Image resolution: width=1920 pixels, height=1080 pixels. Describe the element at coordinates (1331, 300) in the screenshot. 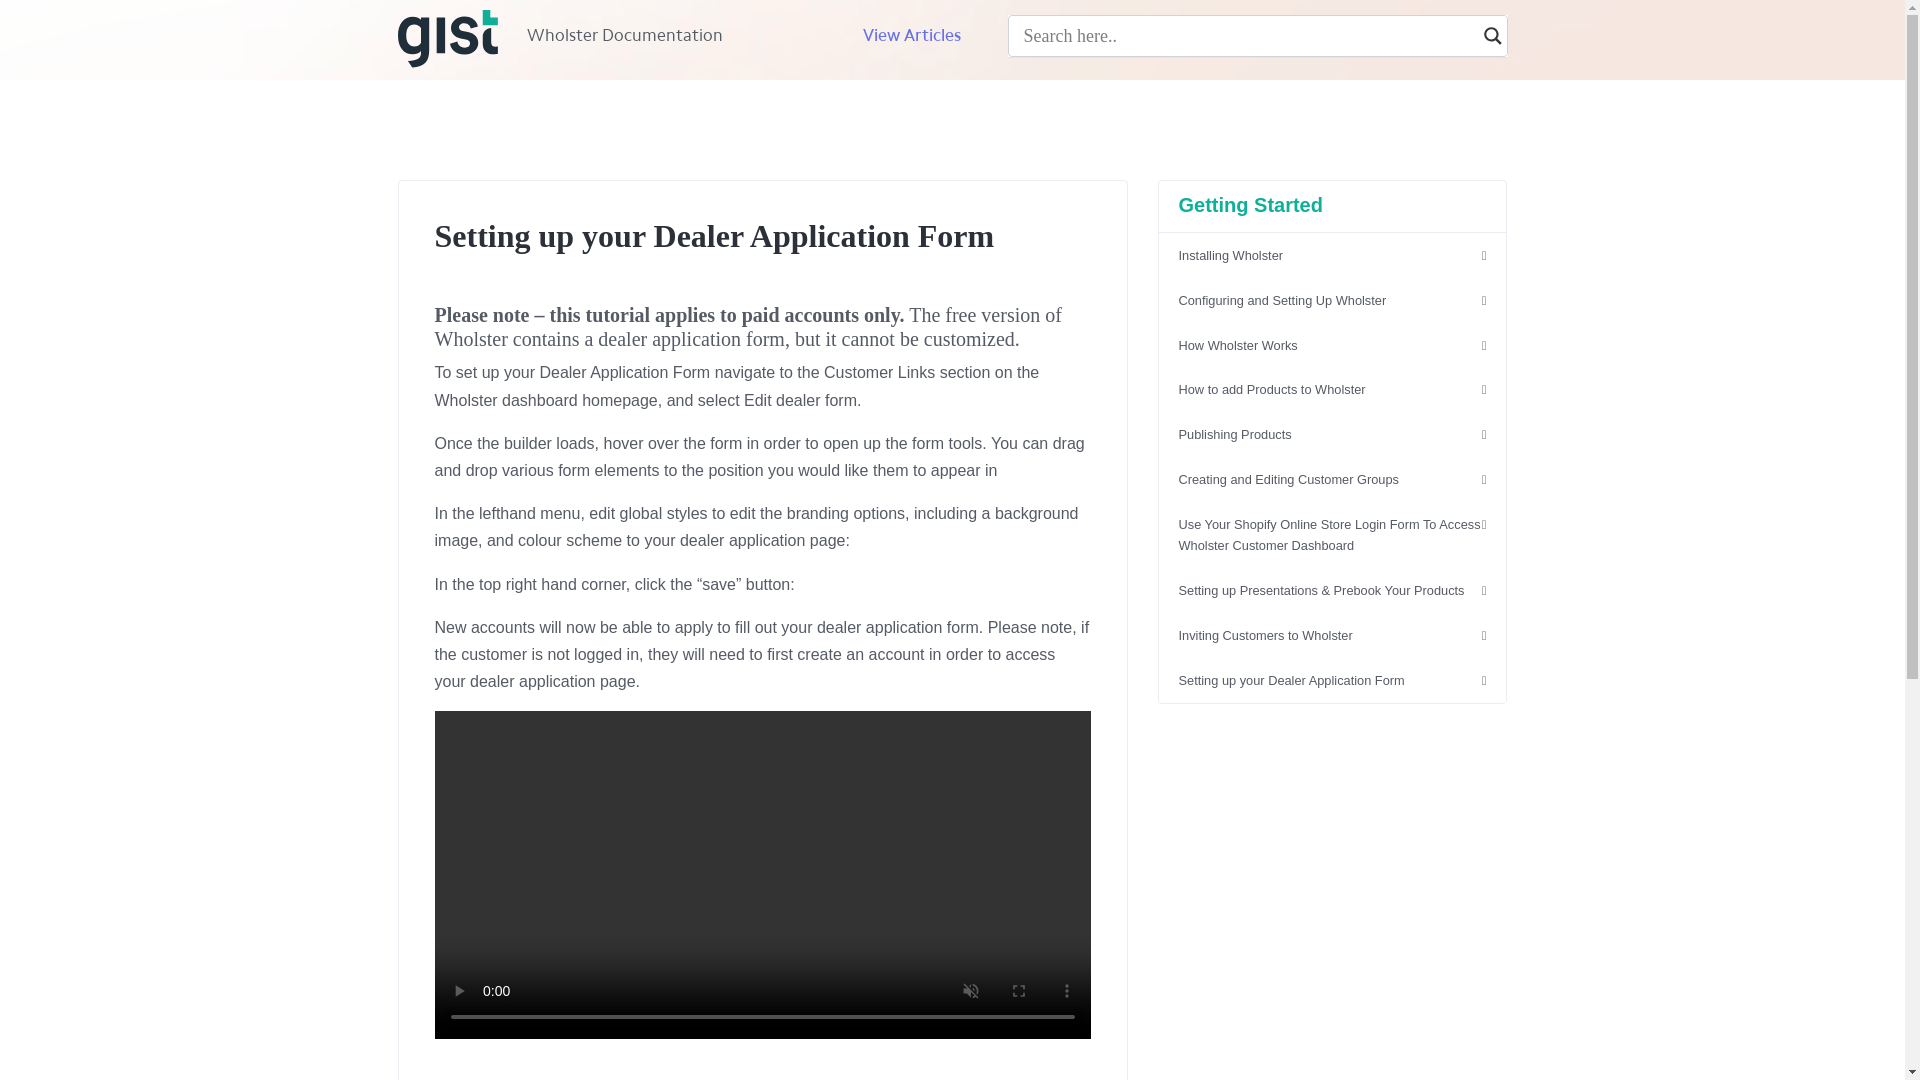

I see `Configuring and Setting Up Wholster` at that location.